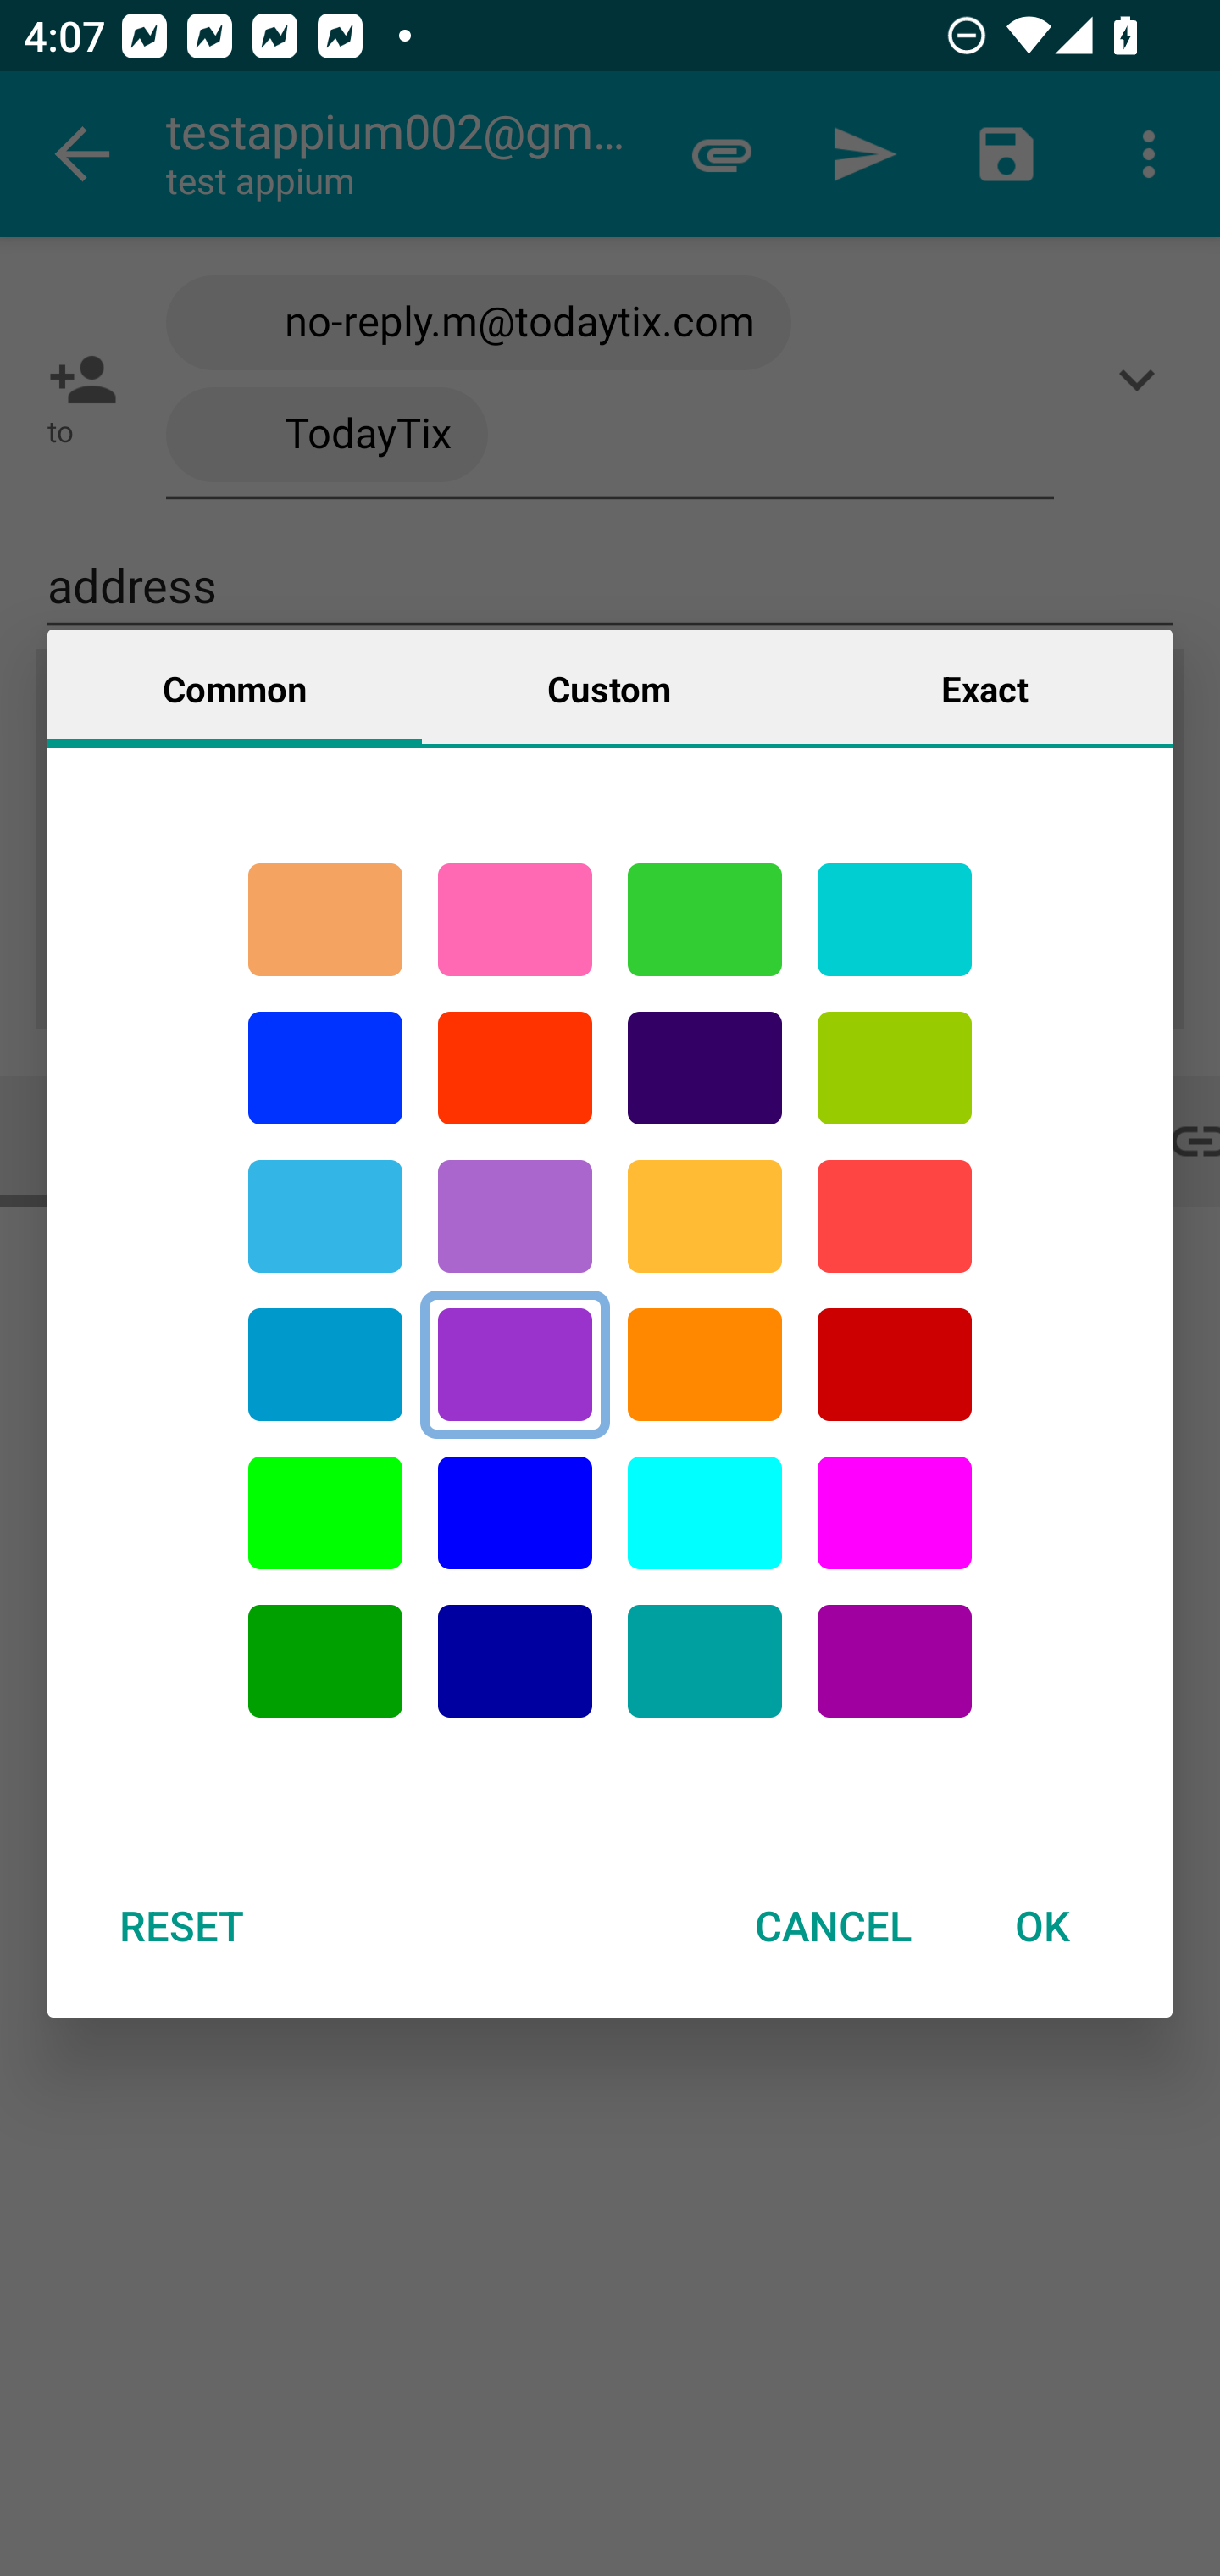  I want to click on Exact, so click(984, 687).